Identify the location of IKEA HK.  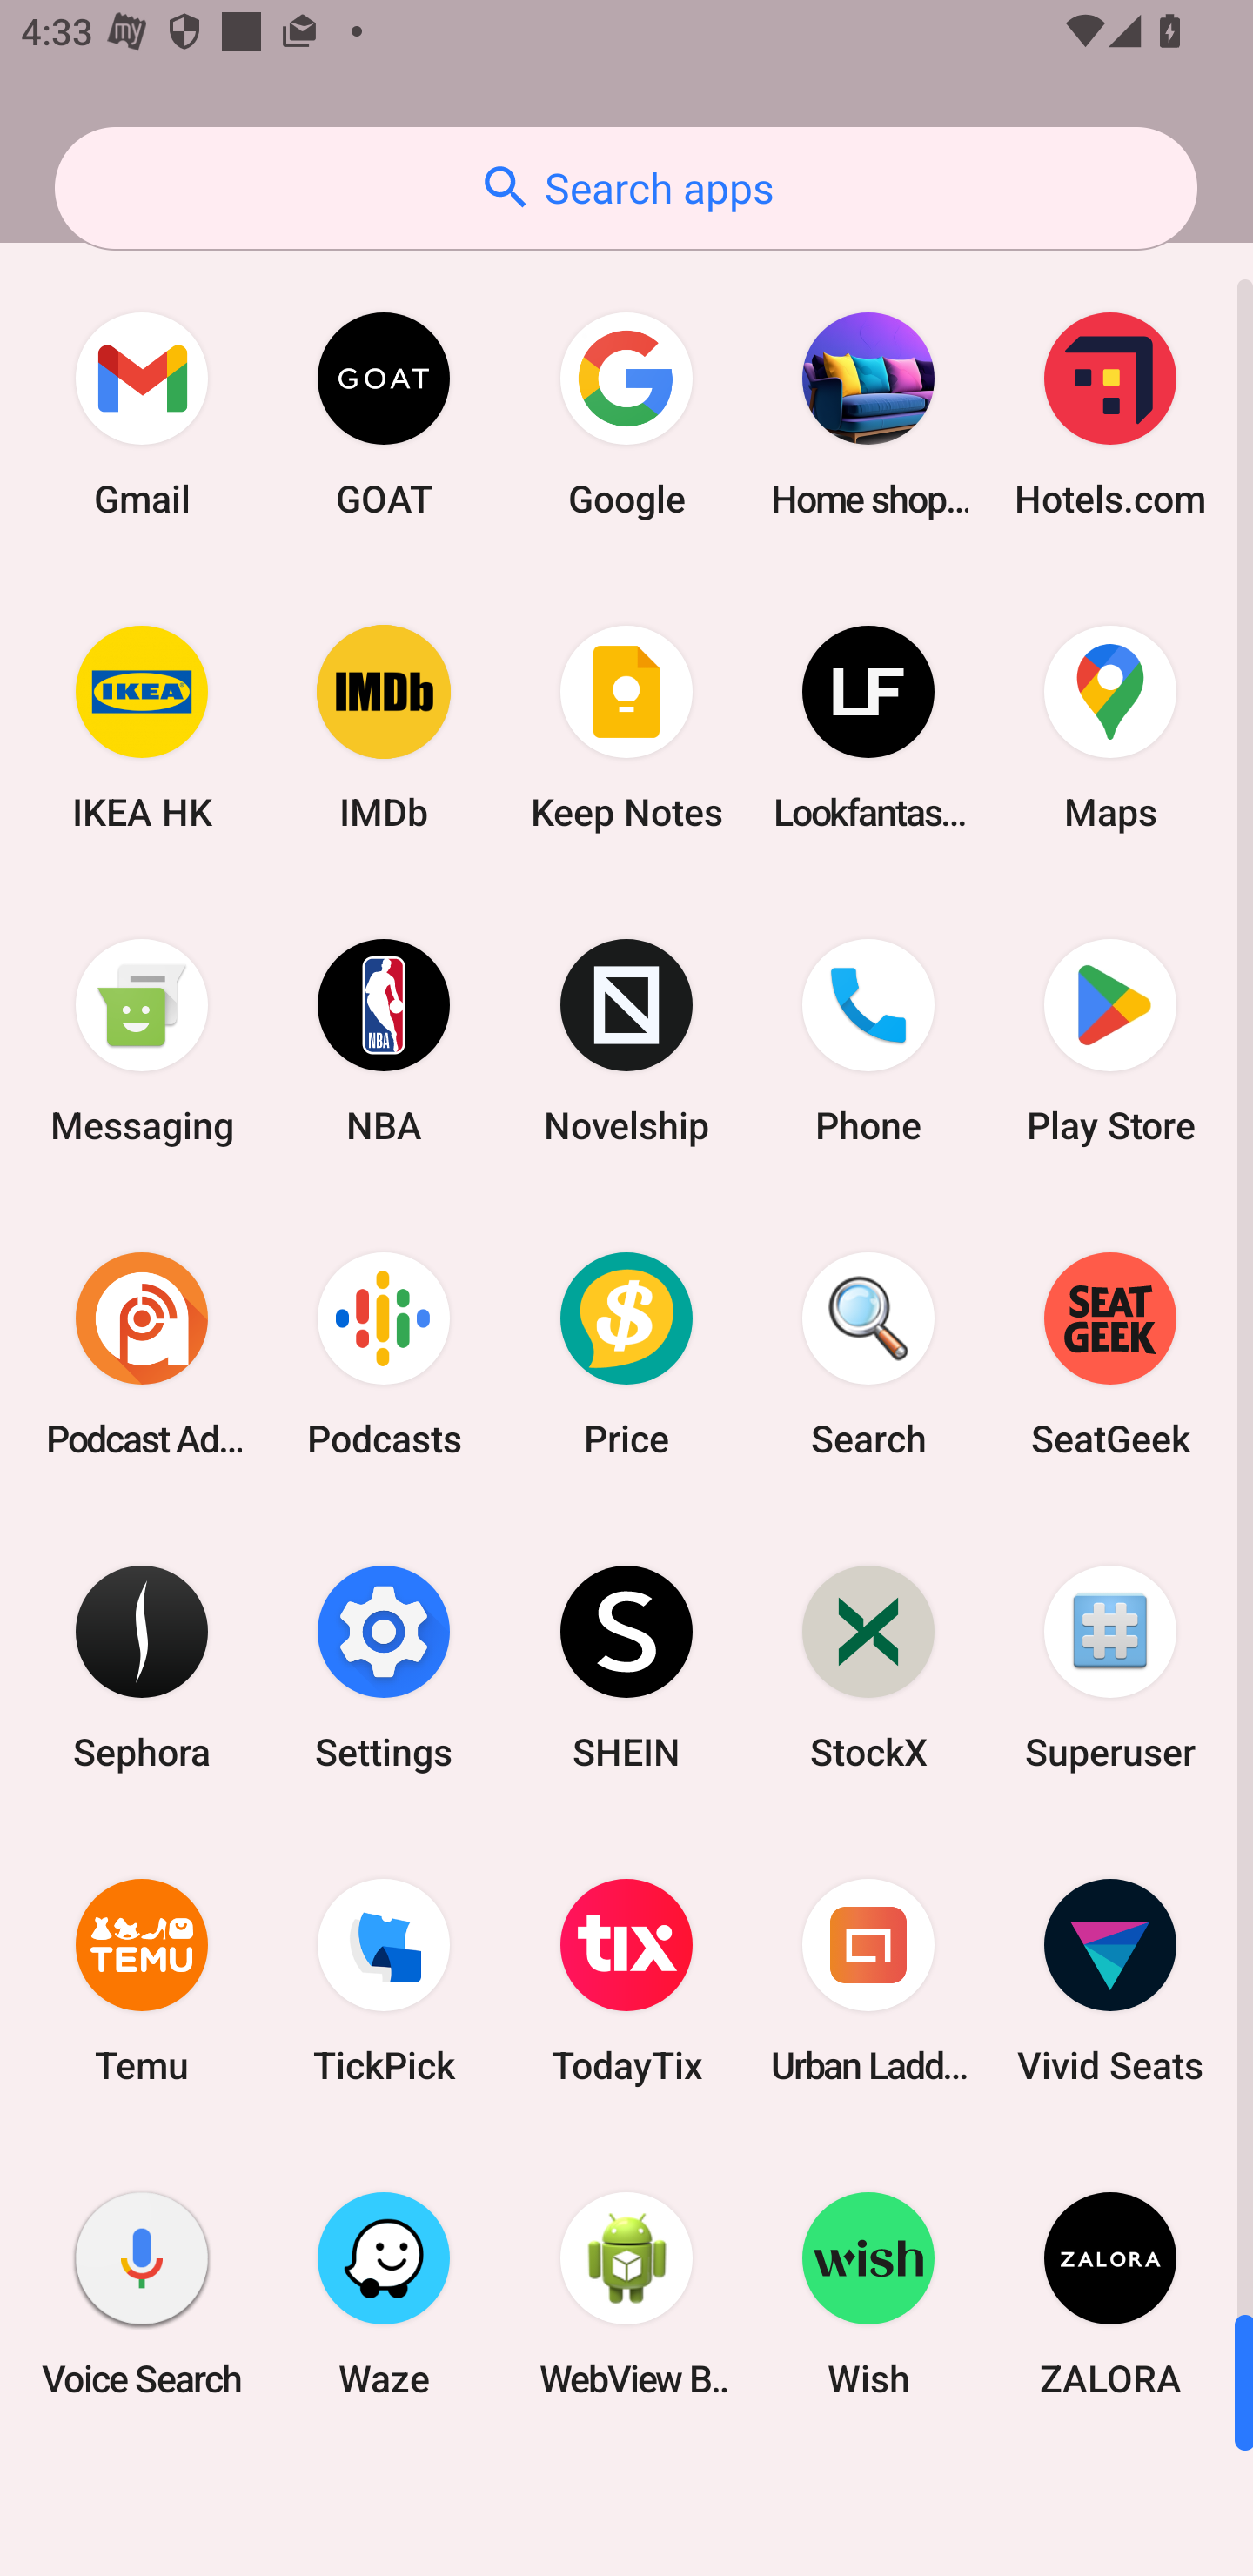
(142, 728).